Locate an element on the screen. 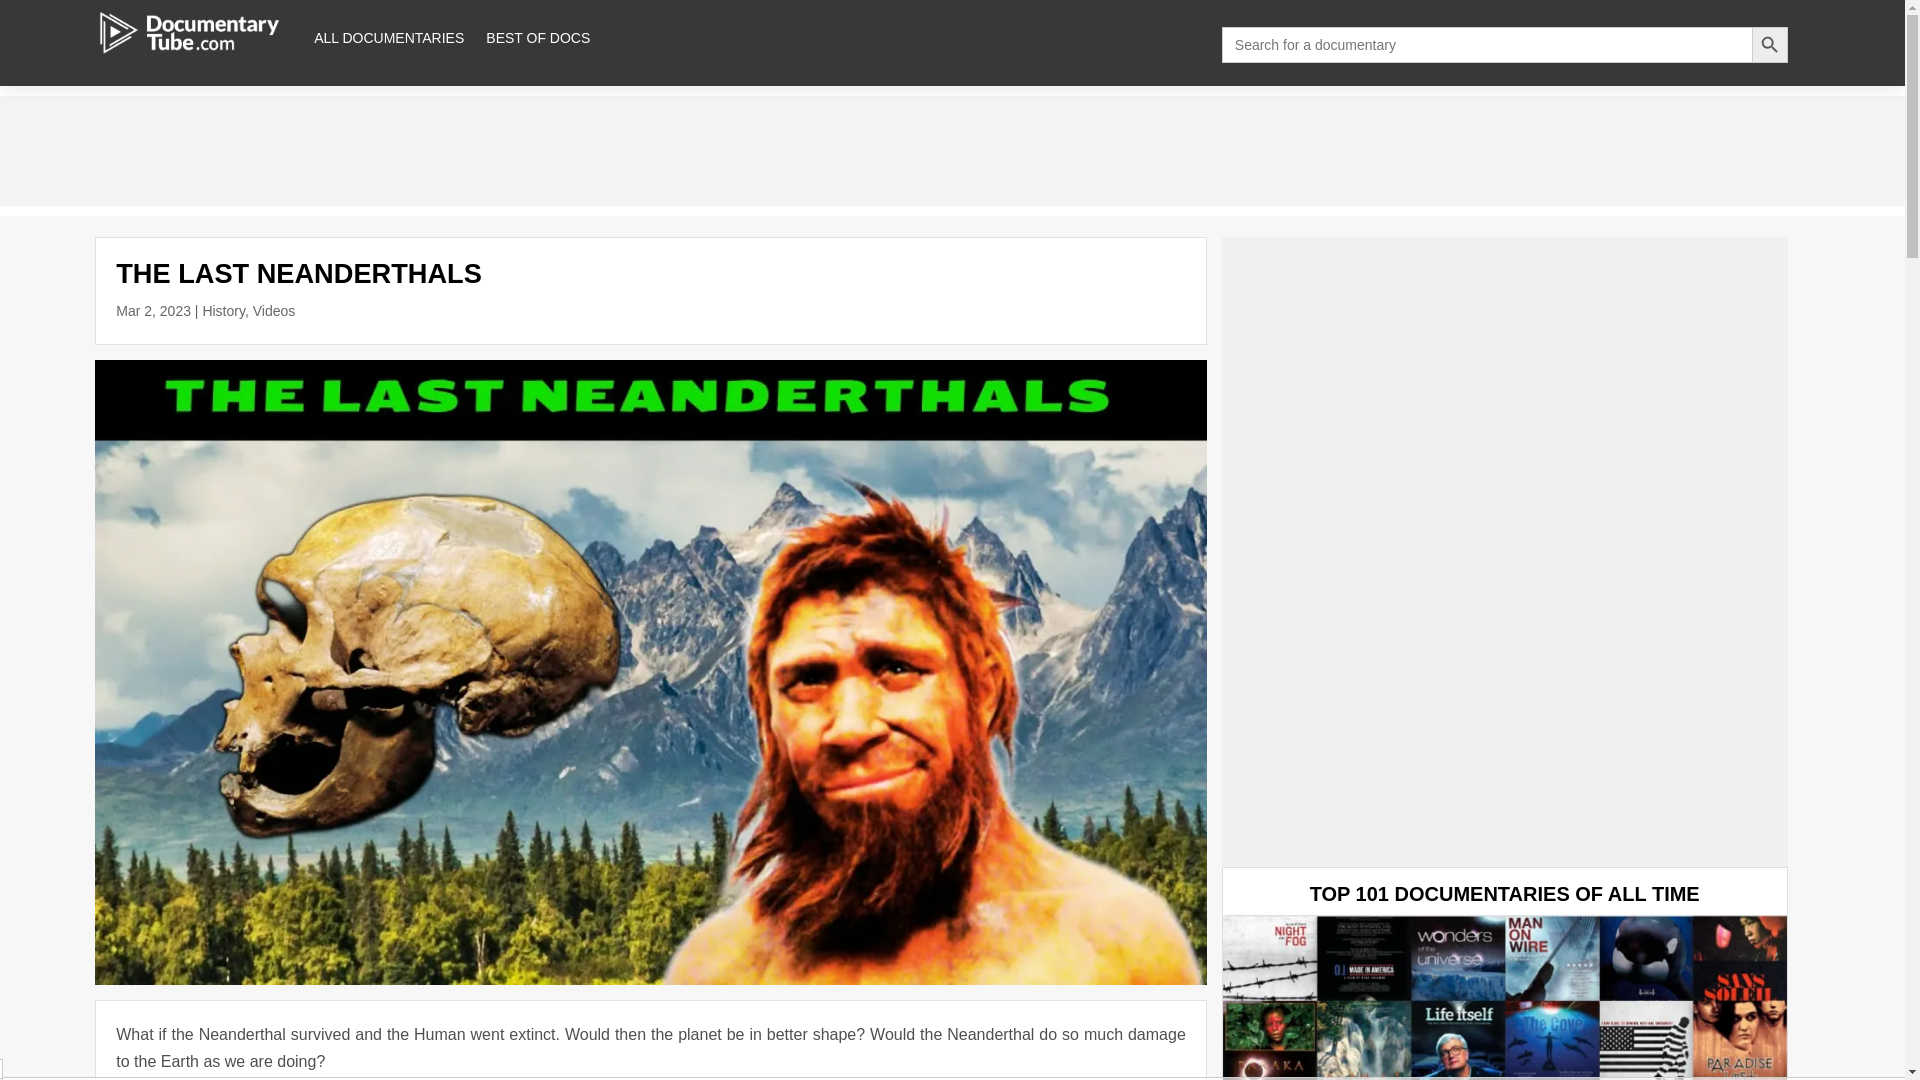 This screenshot has height=1080, width=1920. Search Button is located at coordinates (1769, 44).